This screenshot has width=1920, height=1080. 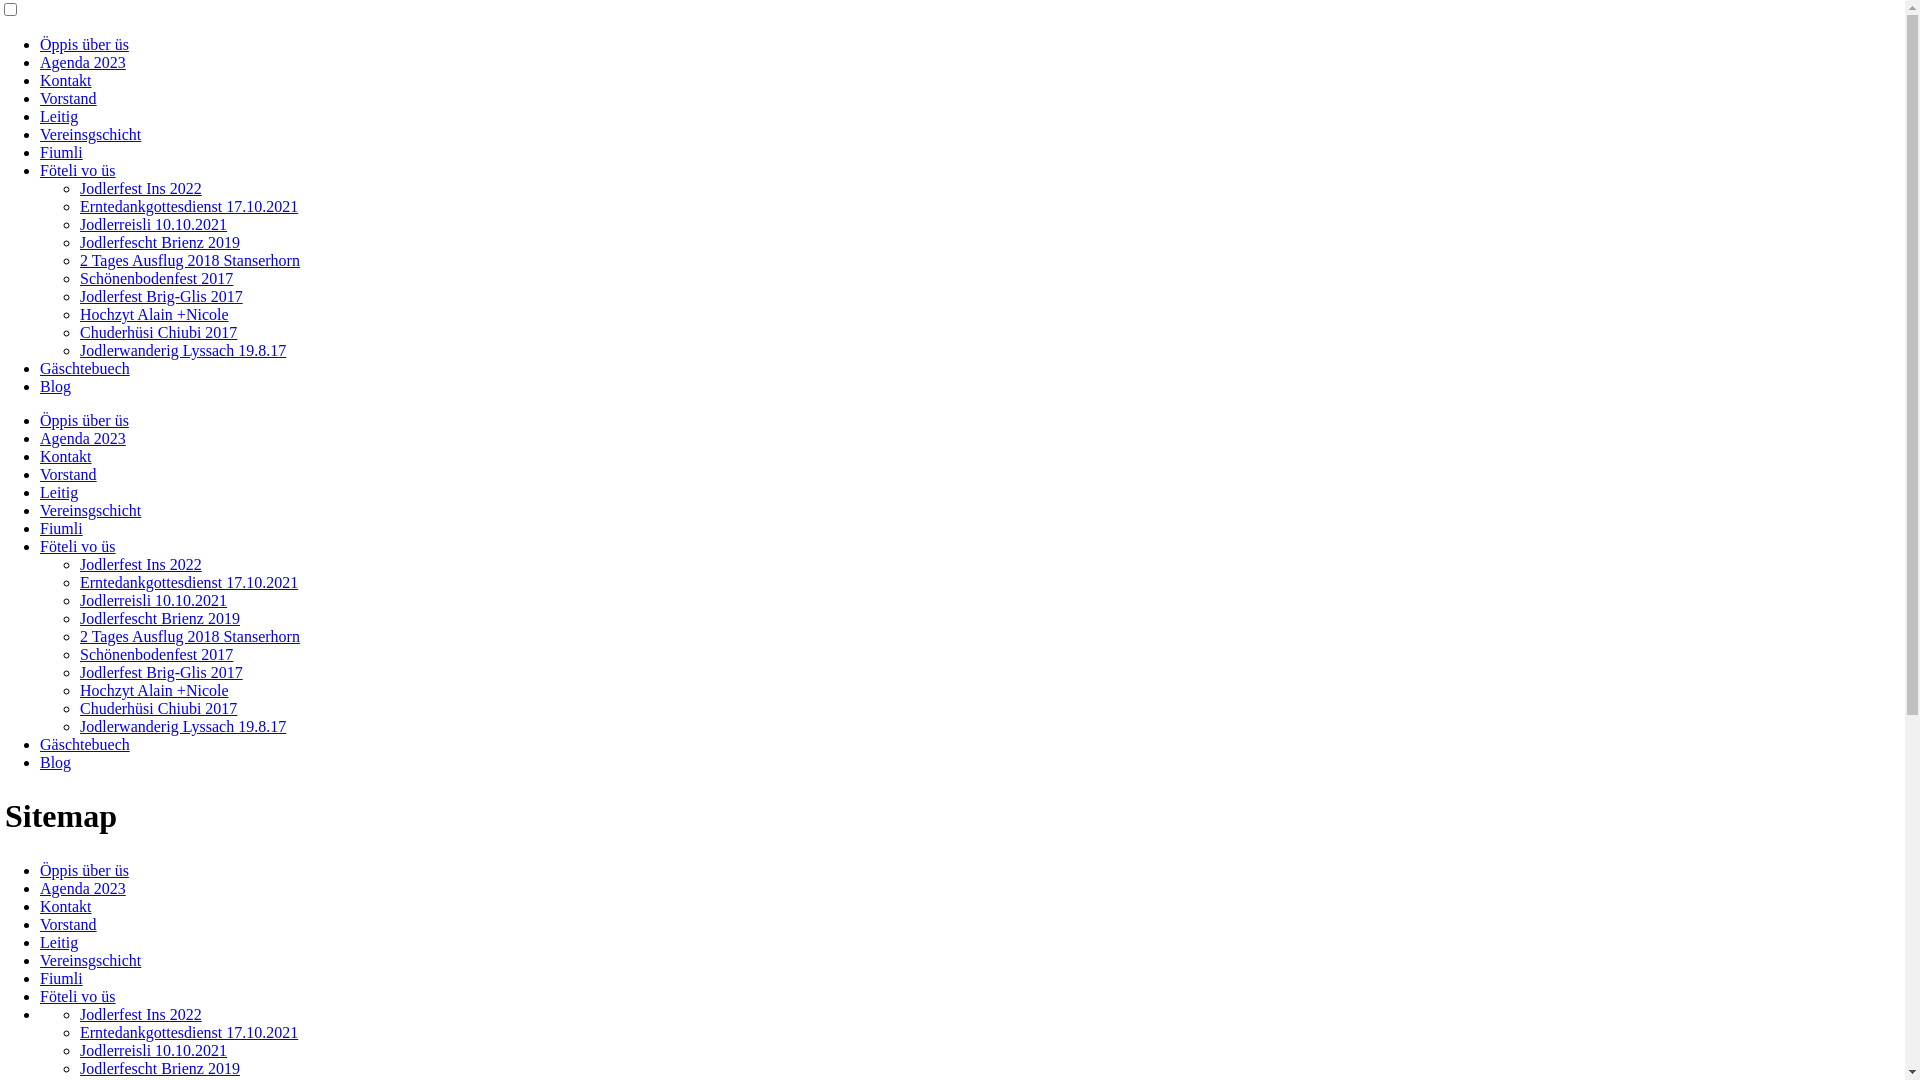 What do you see at coordinates (66, 456) in the screenshot?
I see `Kontakt` at bounding box center [66, 456].